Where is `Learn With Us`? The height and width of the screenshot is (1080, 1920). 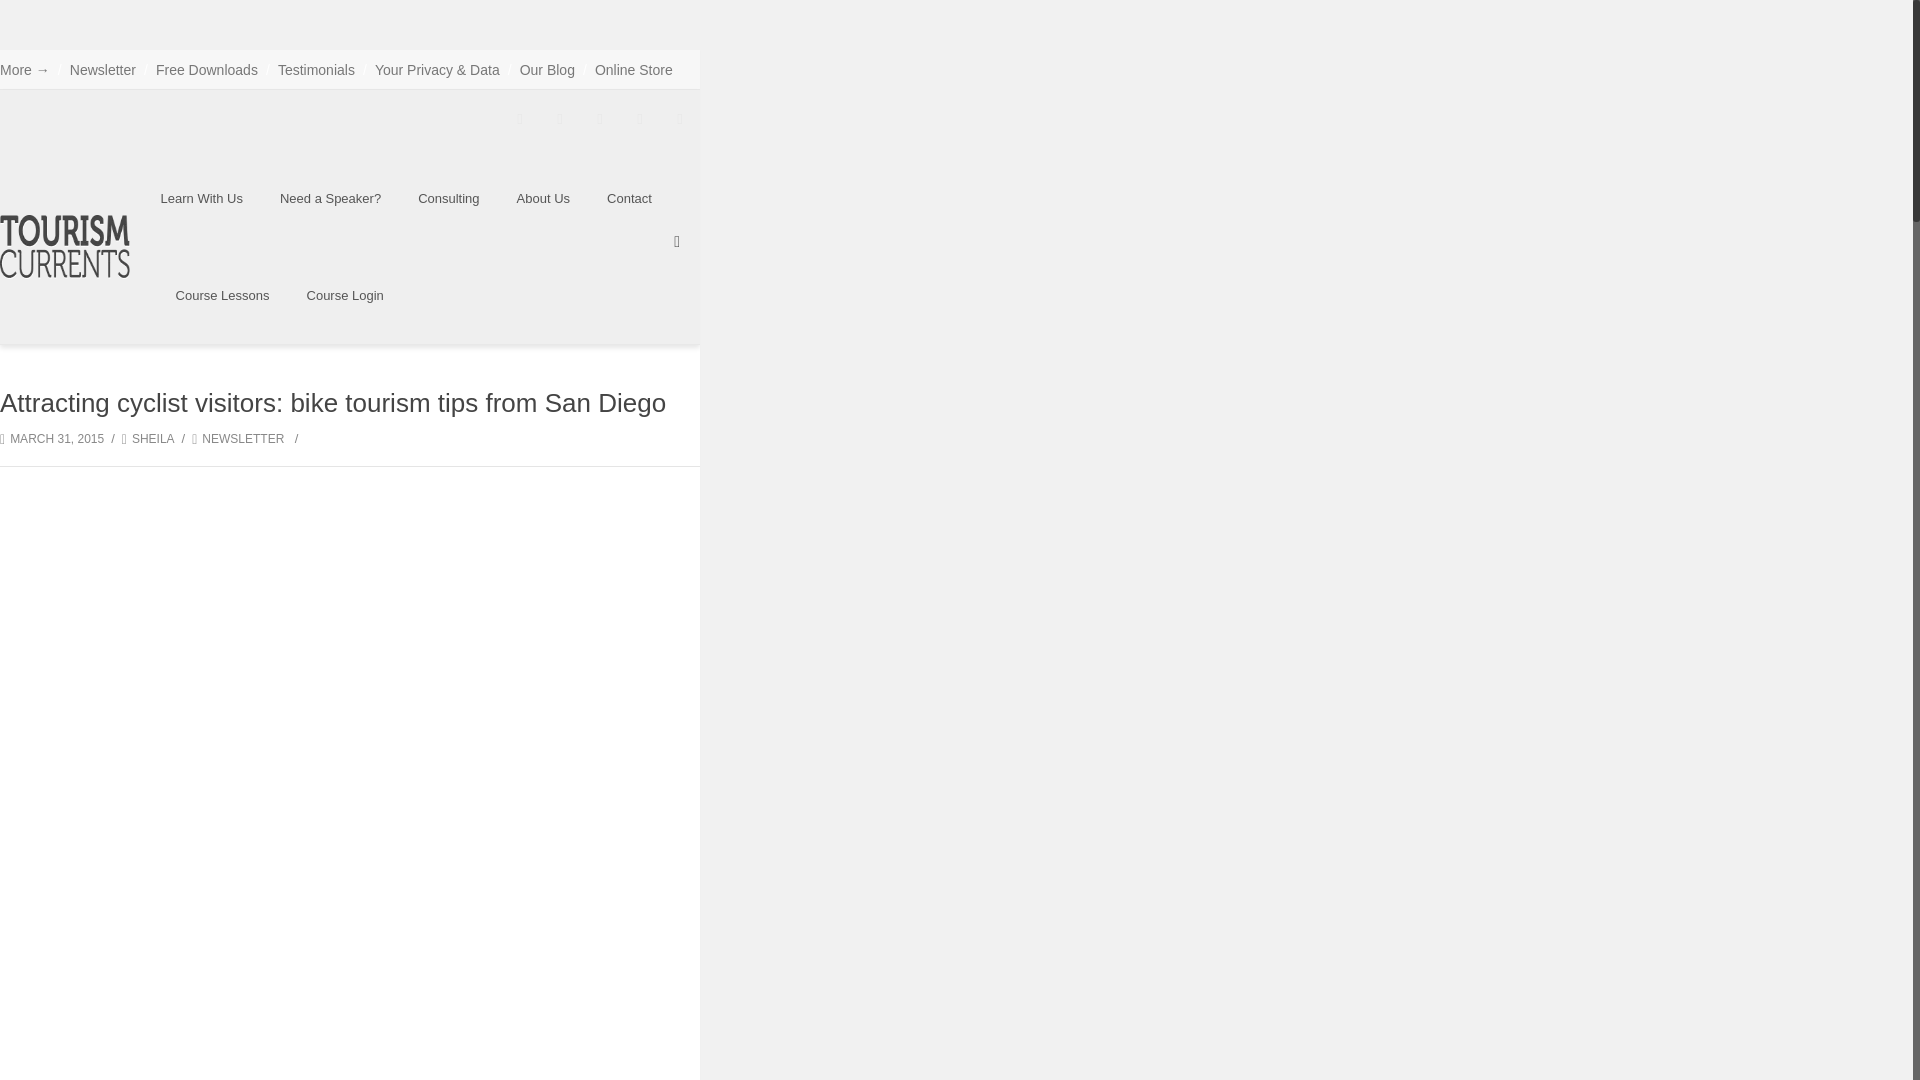
Learn With Us is located at coordinates (202, 198).